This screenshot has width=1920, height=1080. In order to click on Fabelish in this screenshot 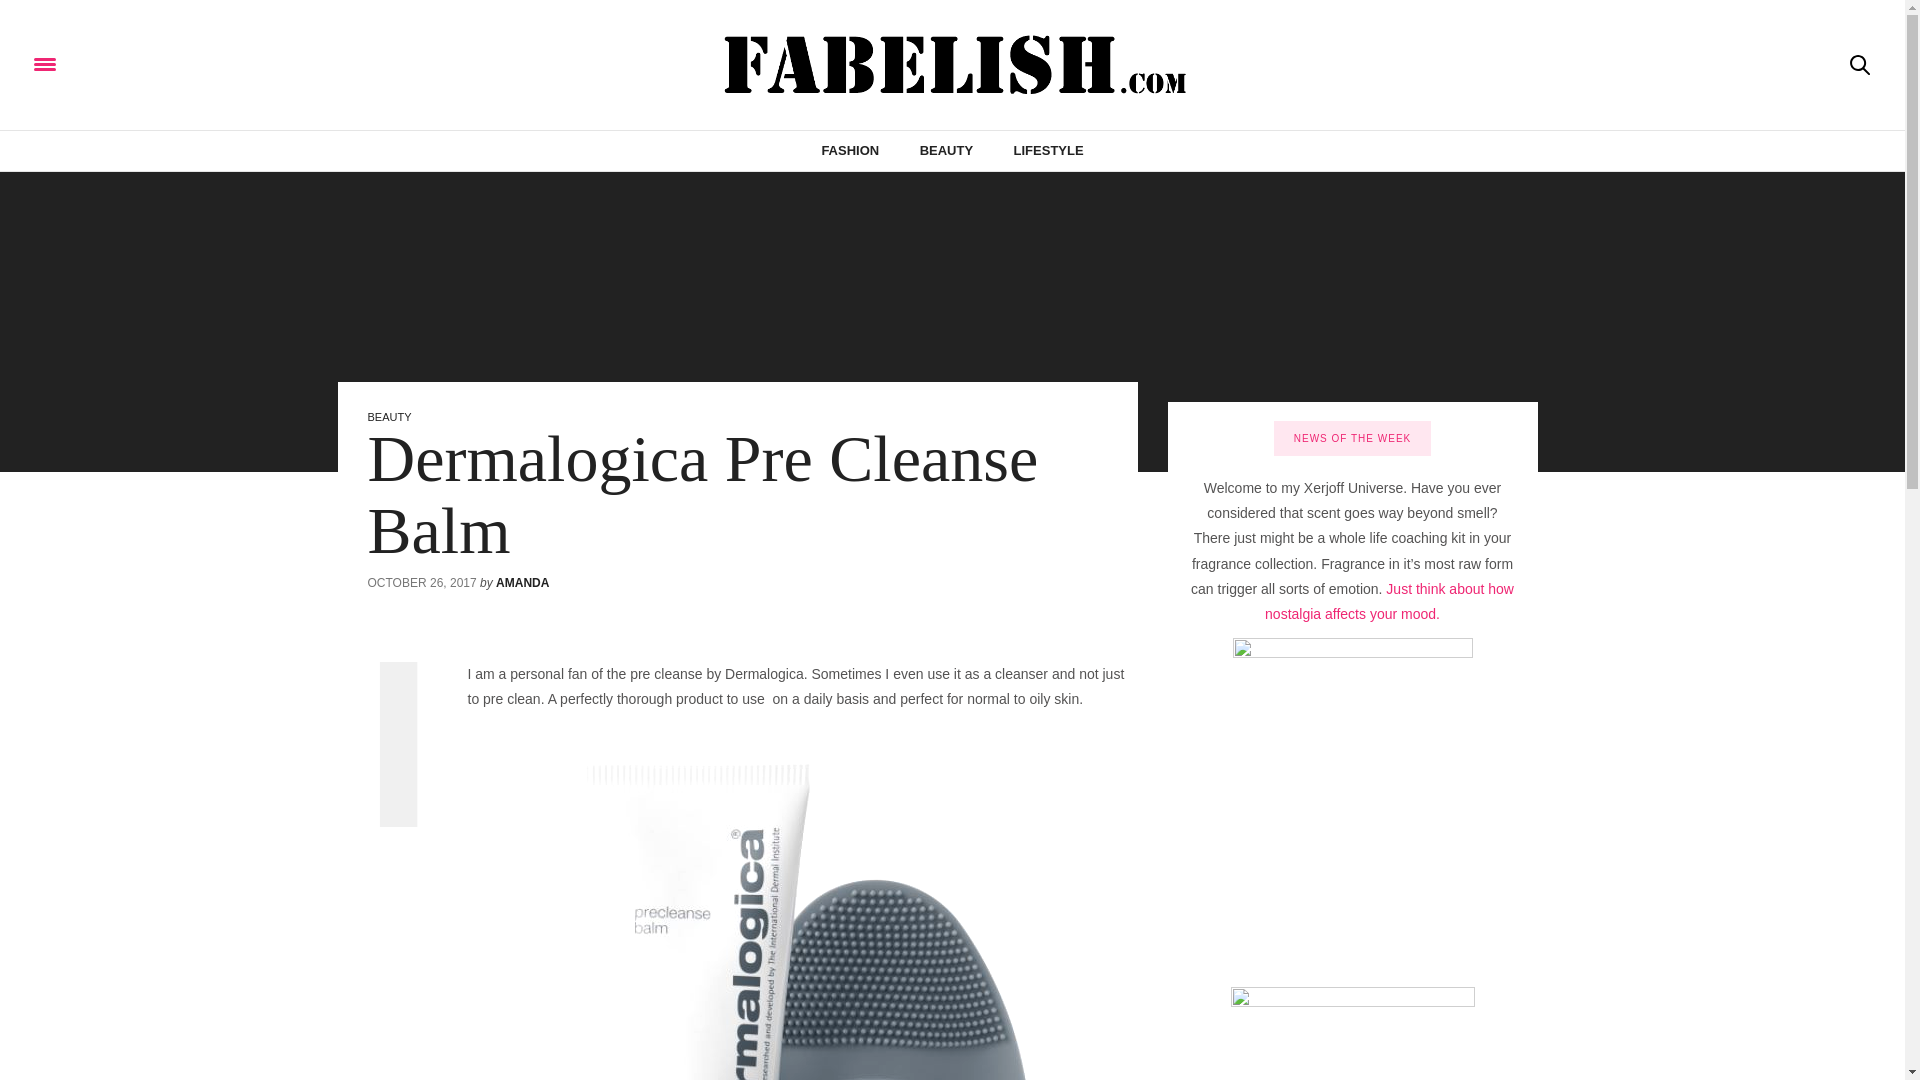, I will do `click(952, 65)`.